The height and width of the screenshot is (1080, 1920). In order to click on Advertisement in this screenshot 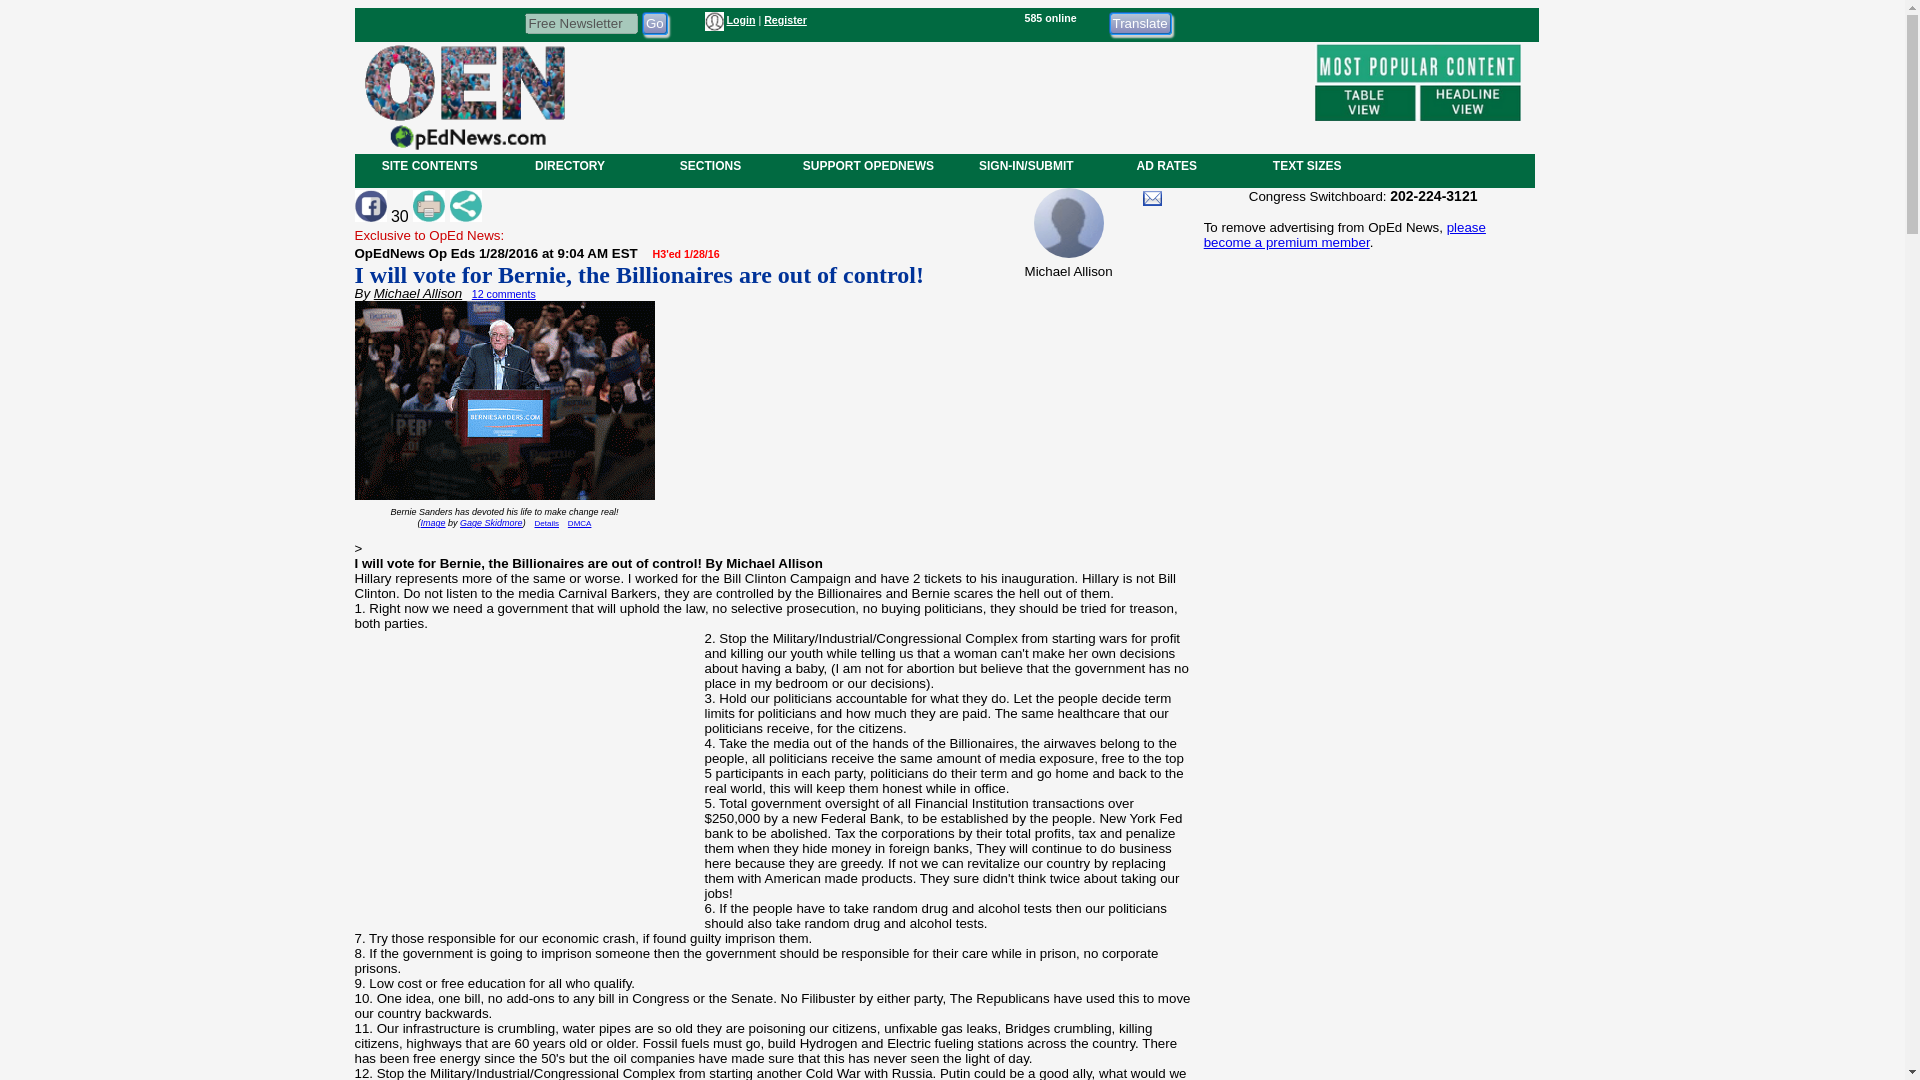, I will do `click(938, 94)`.